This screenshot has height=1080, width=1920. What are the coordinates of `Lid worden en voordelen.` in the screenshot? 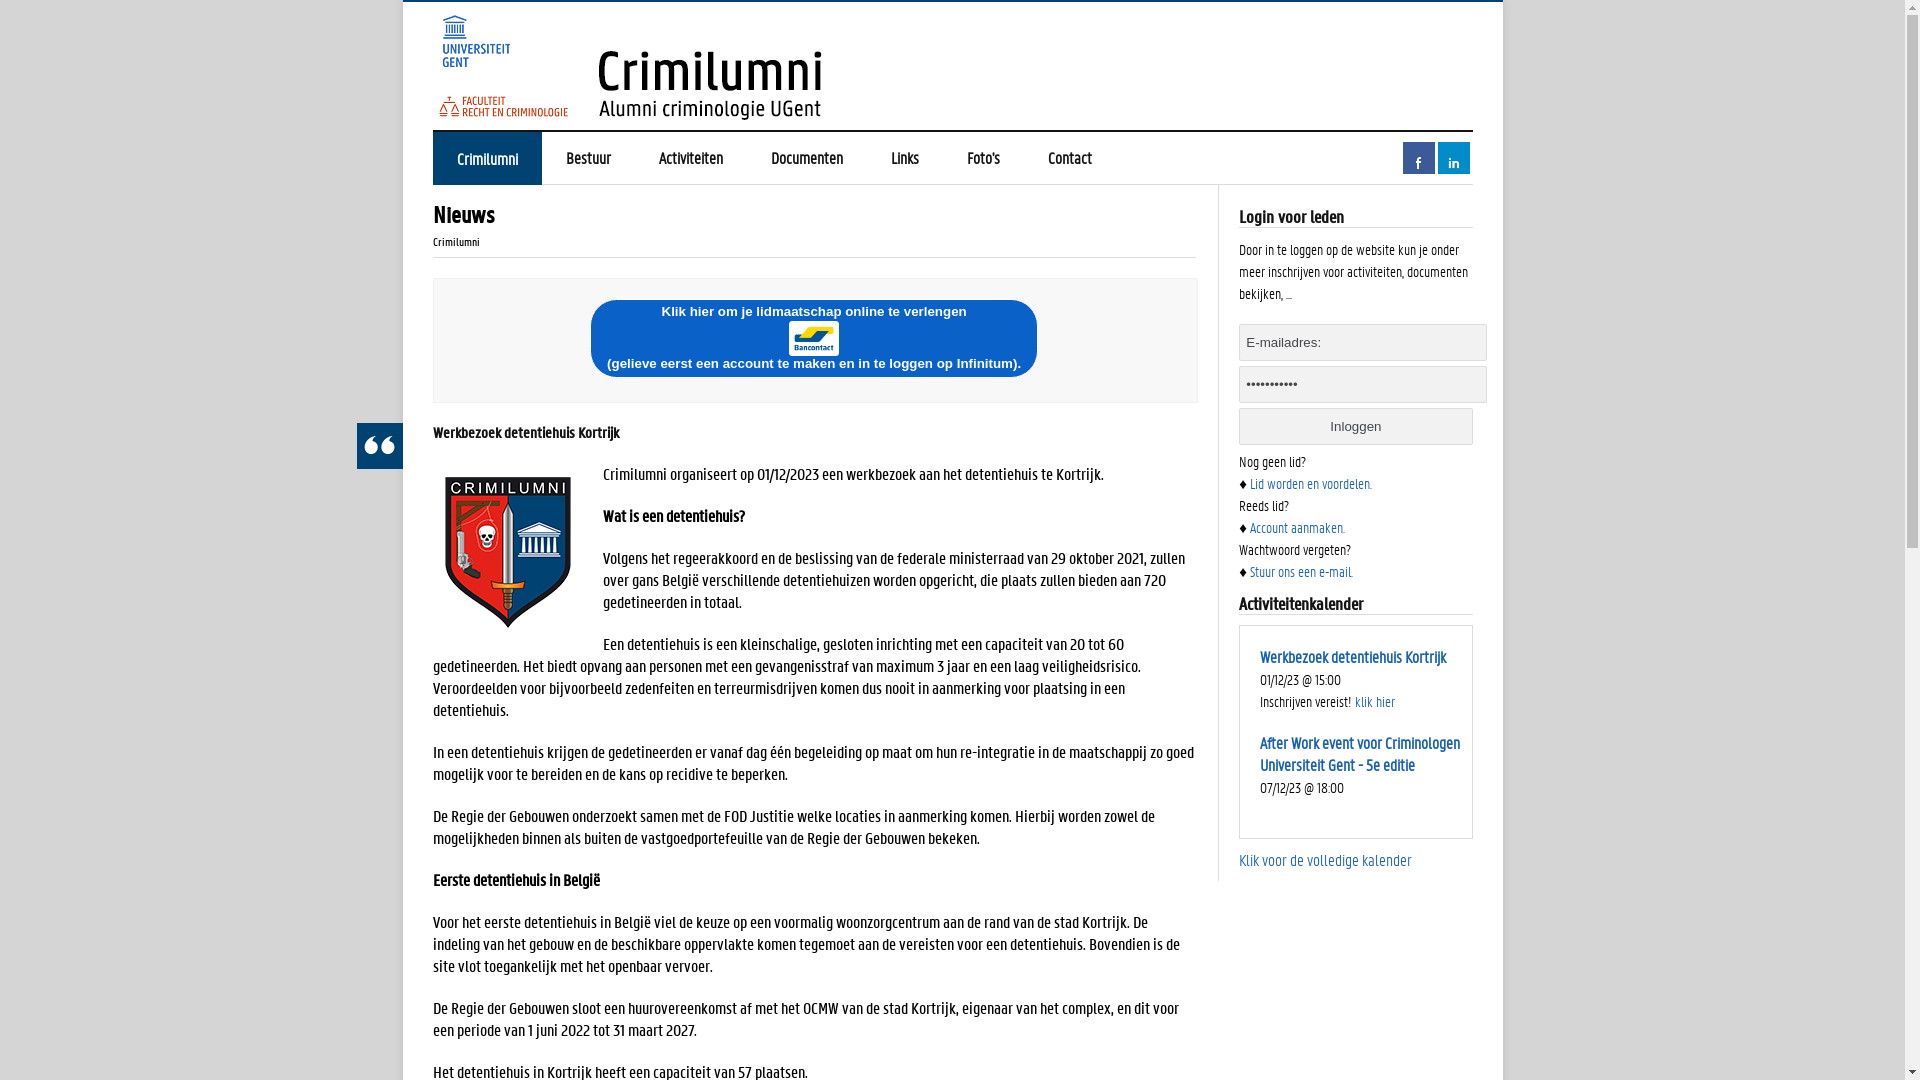 It's located at (1311, 483).